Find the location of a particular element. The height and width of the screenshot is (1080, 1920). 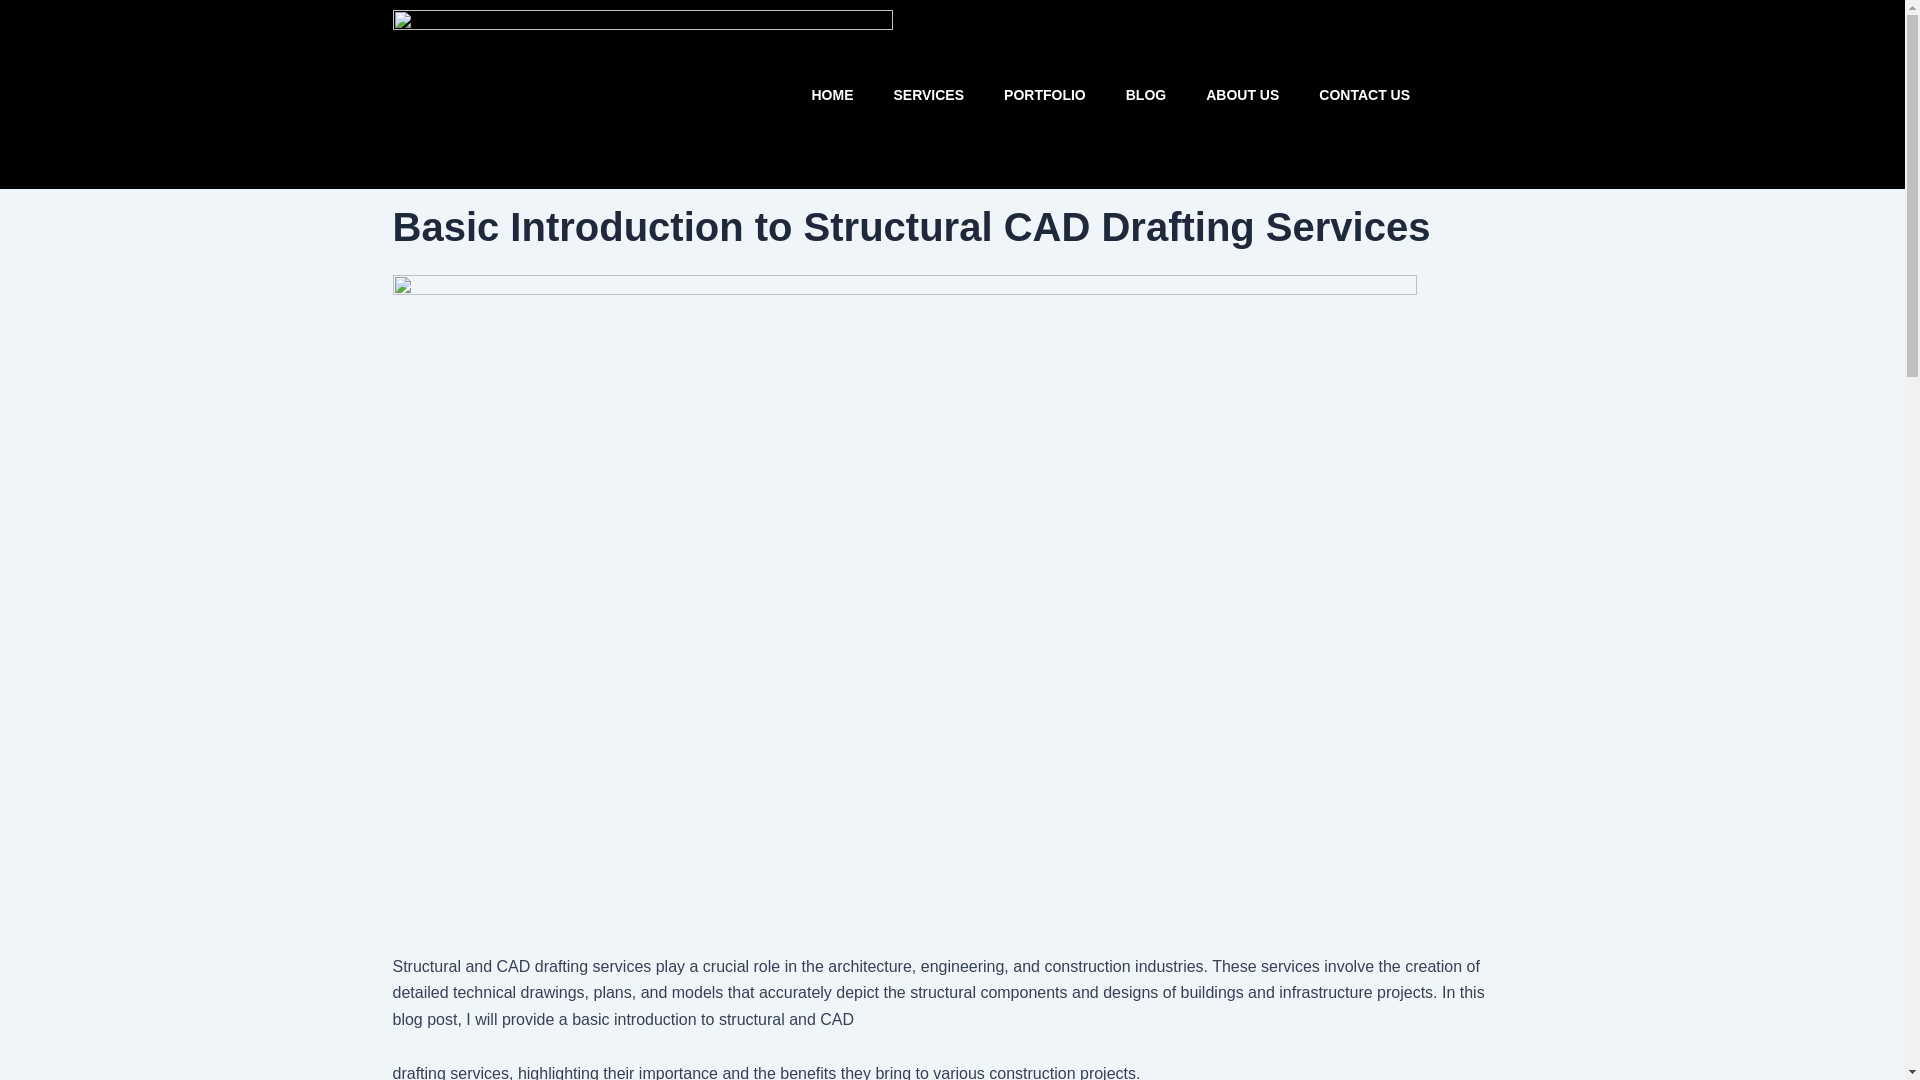

HOME is located at coordinates (832, 94).